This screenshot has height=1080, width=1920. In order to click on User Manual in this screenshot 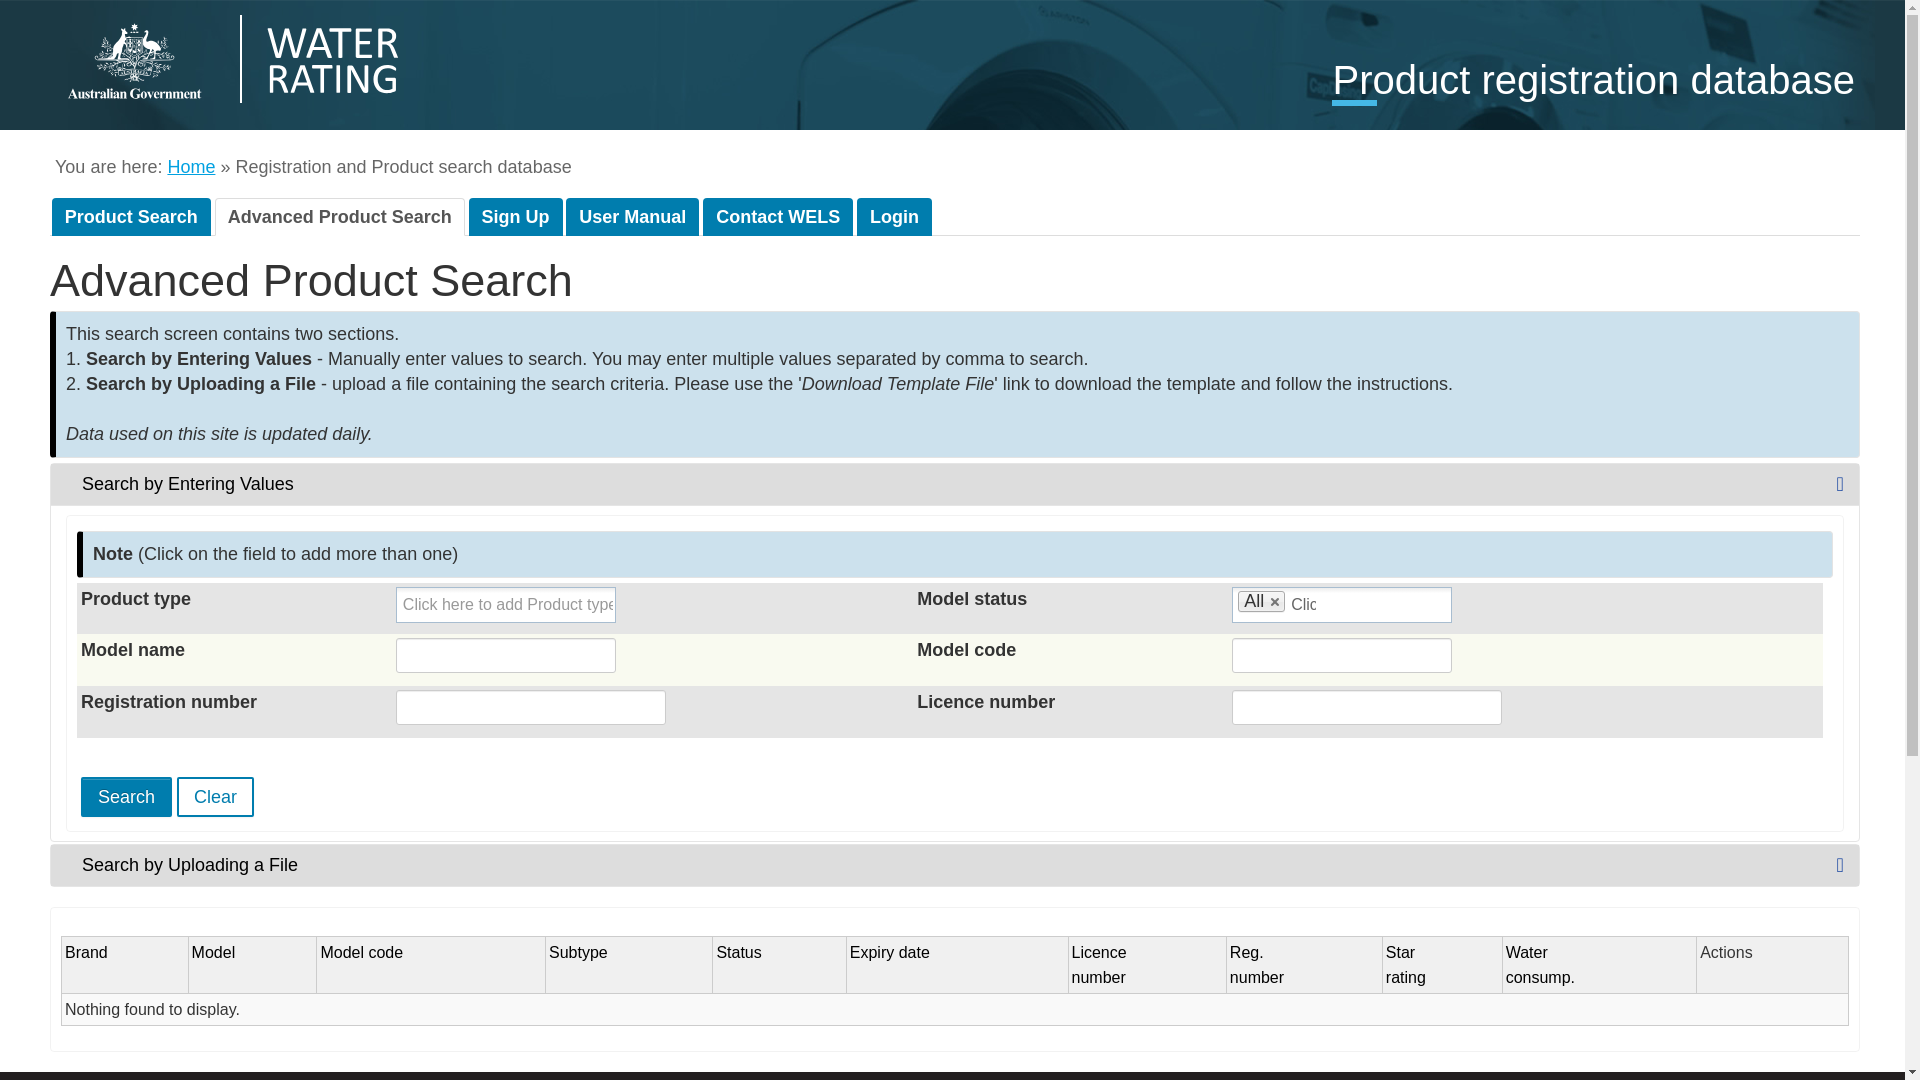, I will do `click(632, 216)`.